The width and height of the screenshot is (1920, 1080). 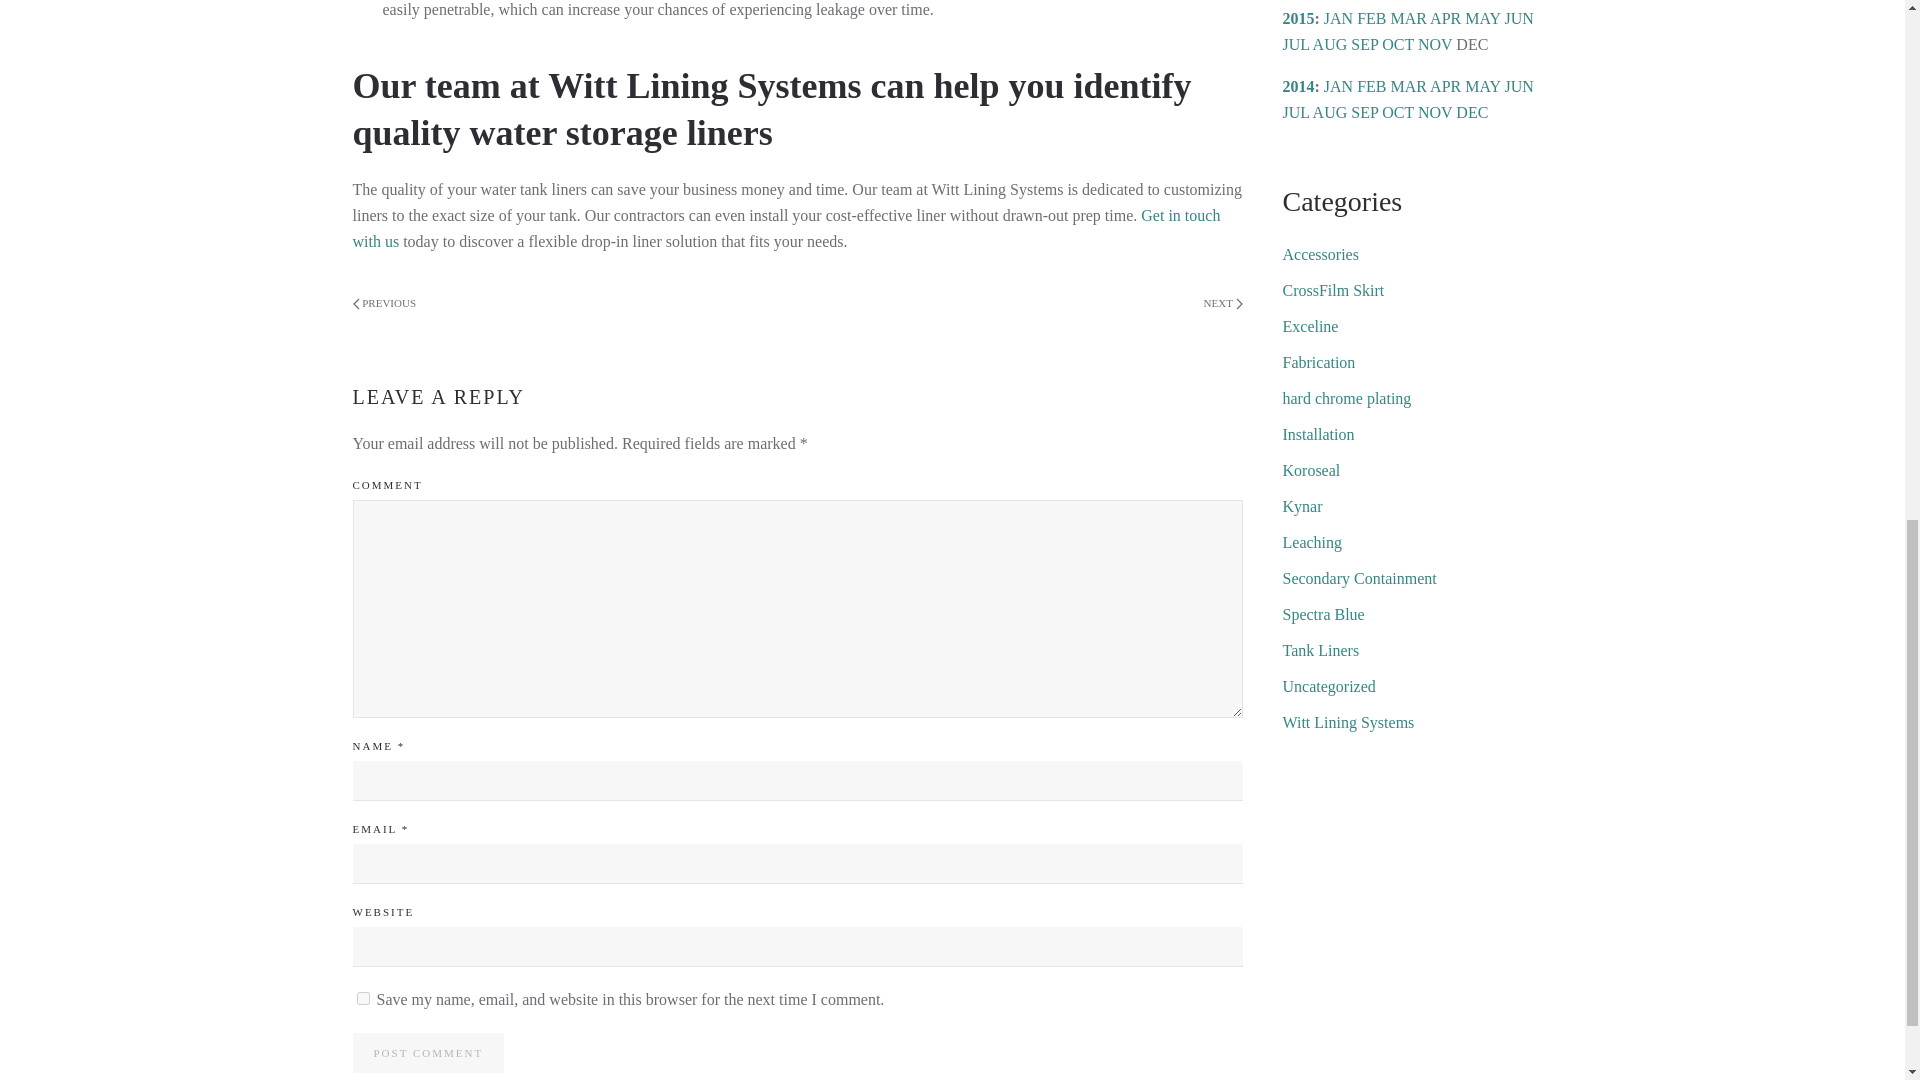 What do you see at coordinates (362, 998) in the screenshot?
I see `yes` at bounding box center [362, 998].